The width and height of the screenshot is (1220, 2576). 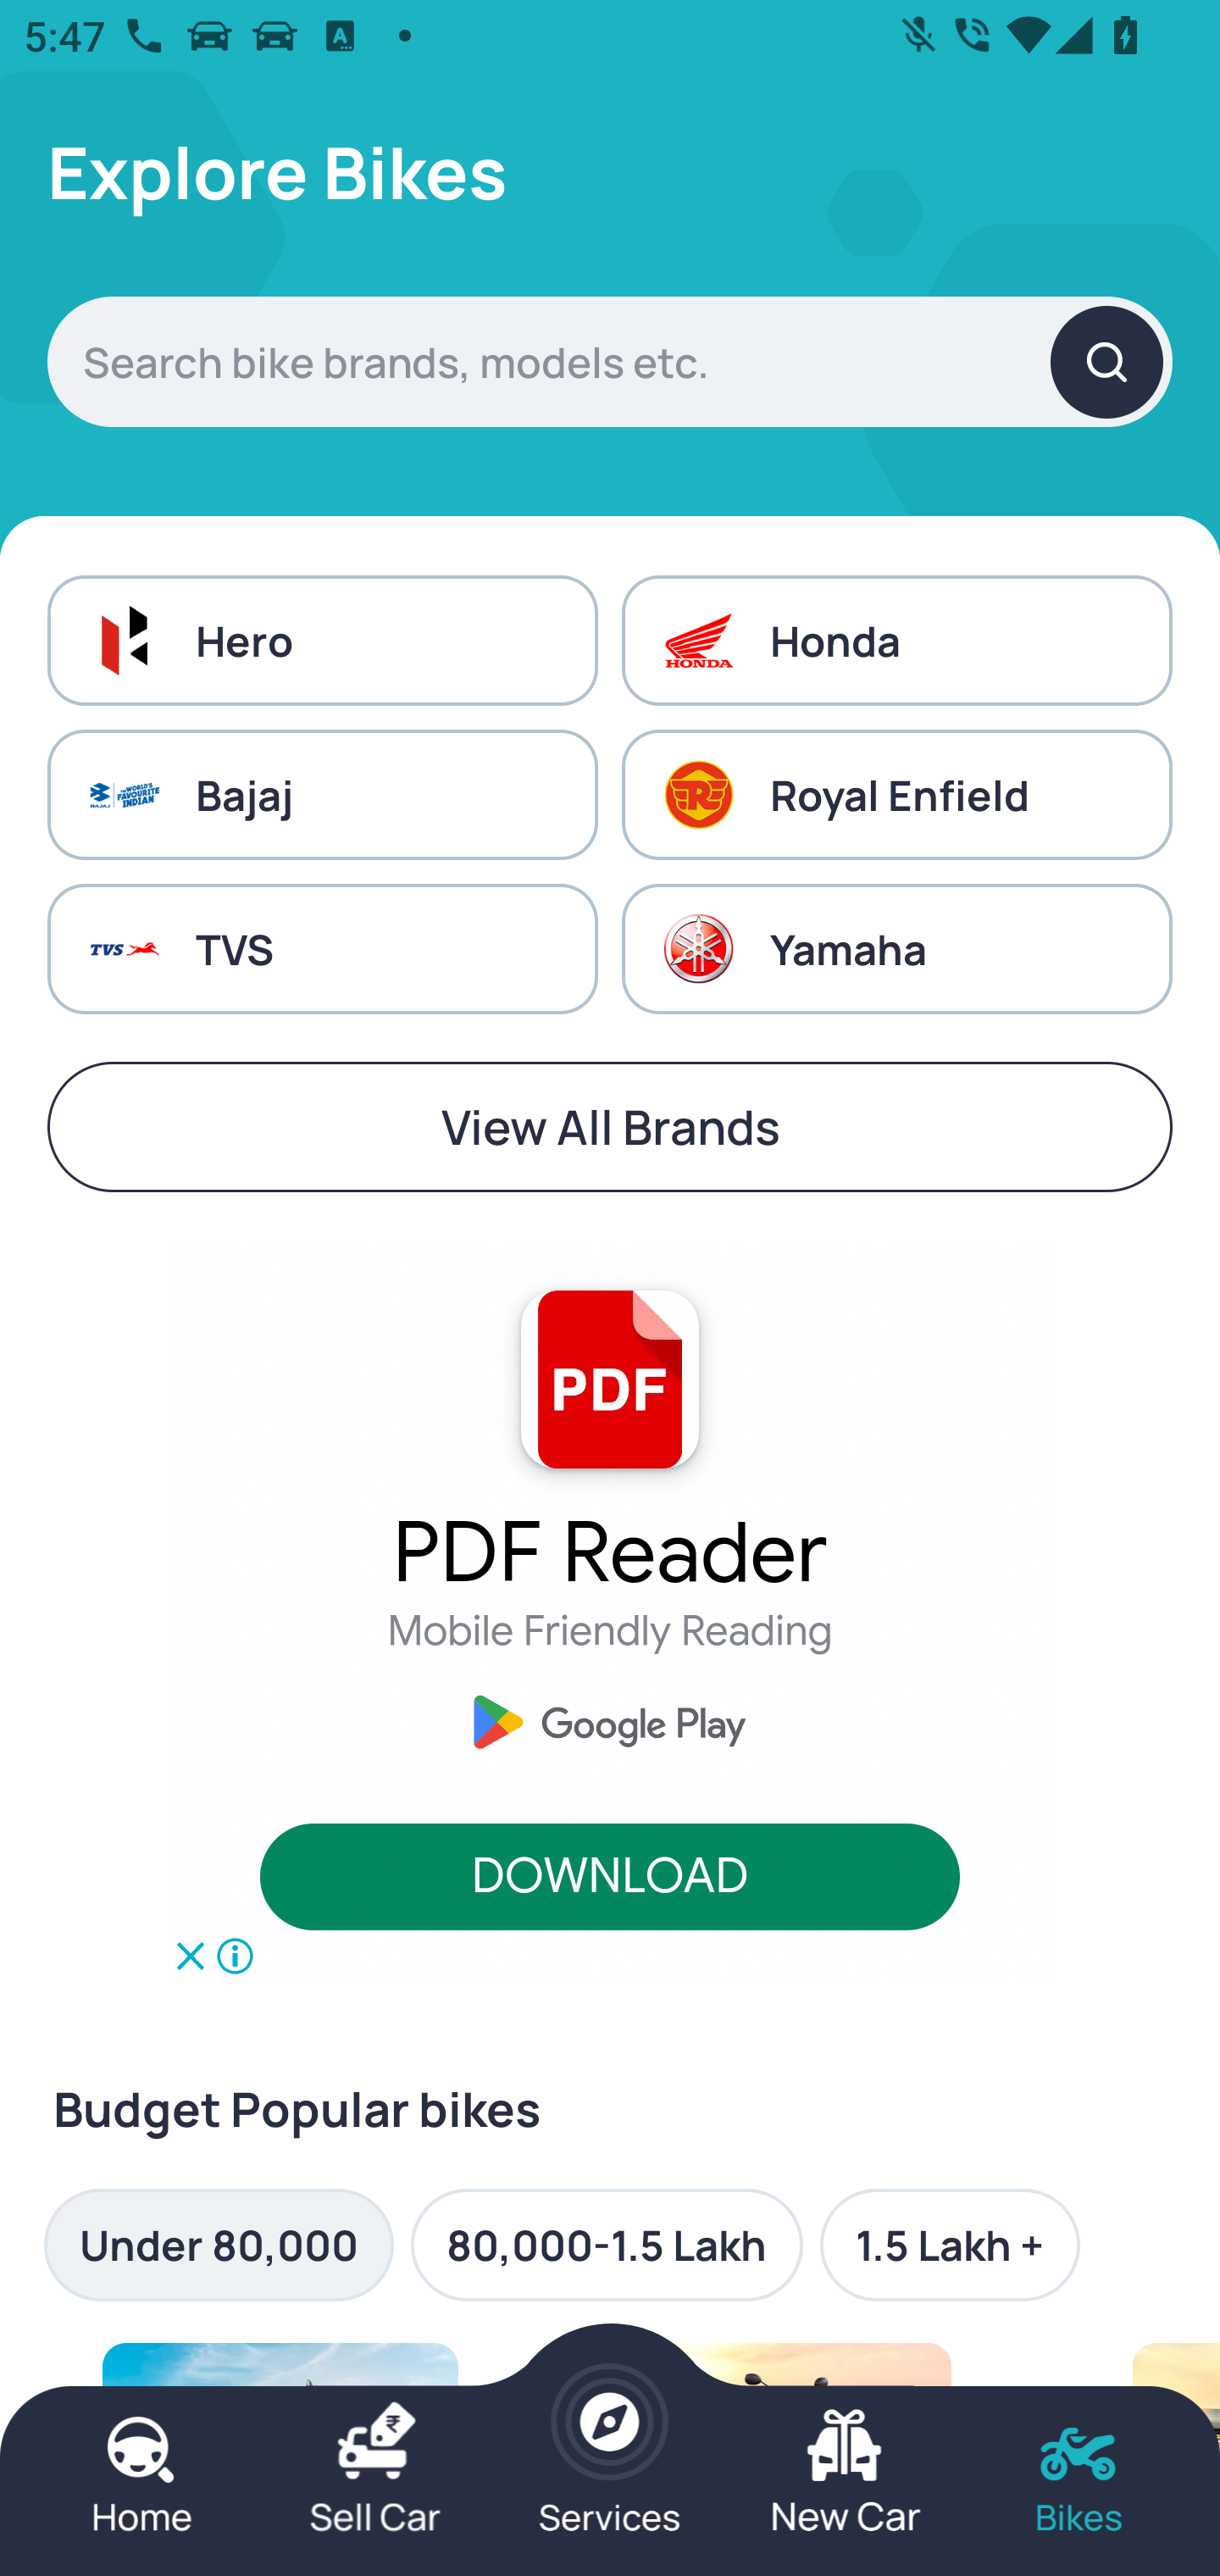 I want to click on Bajaj, so click(x=322, y=795).